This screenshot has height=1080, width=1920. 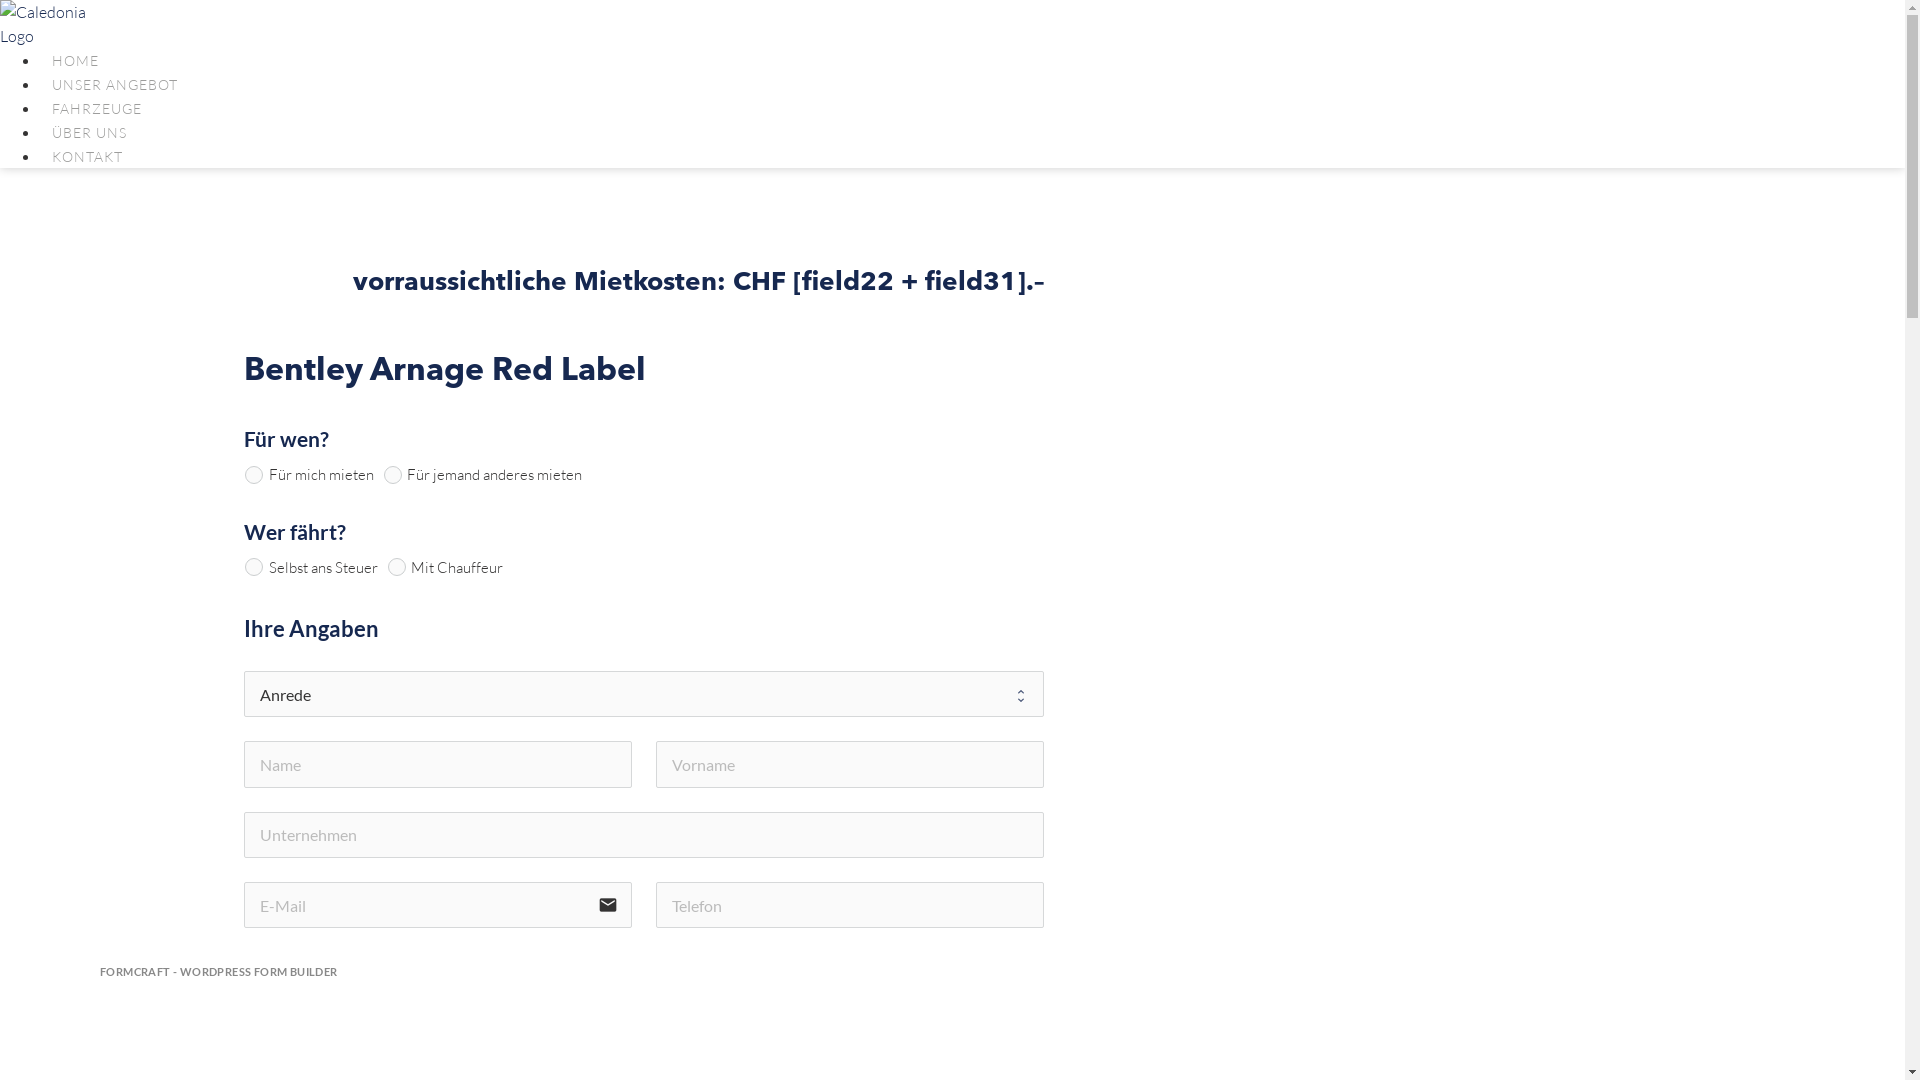 I want to click on FORMCRAFT - WORDPRESS FORM BUILDER, so click(x=219, y=972).